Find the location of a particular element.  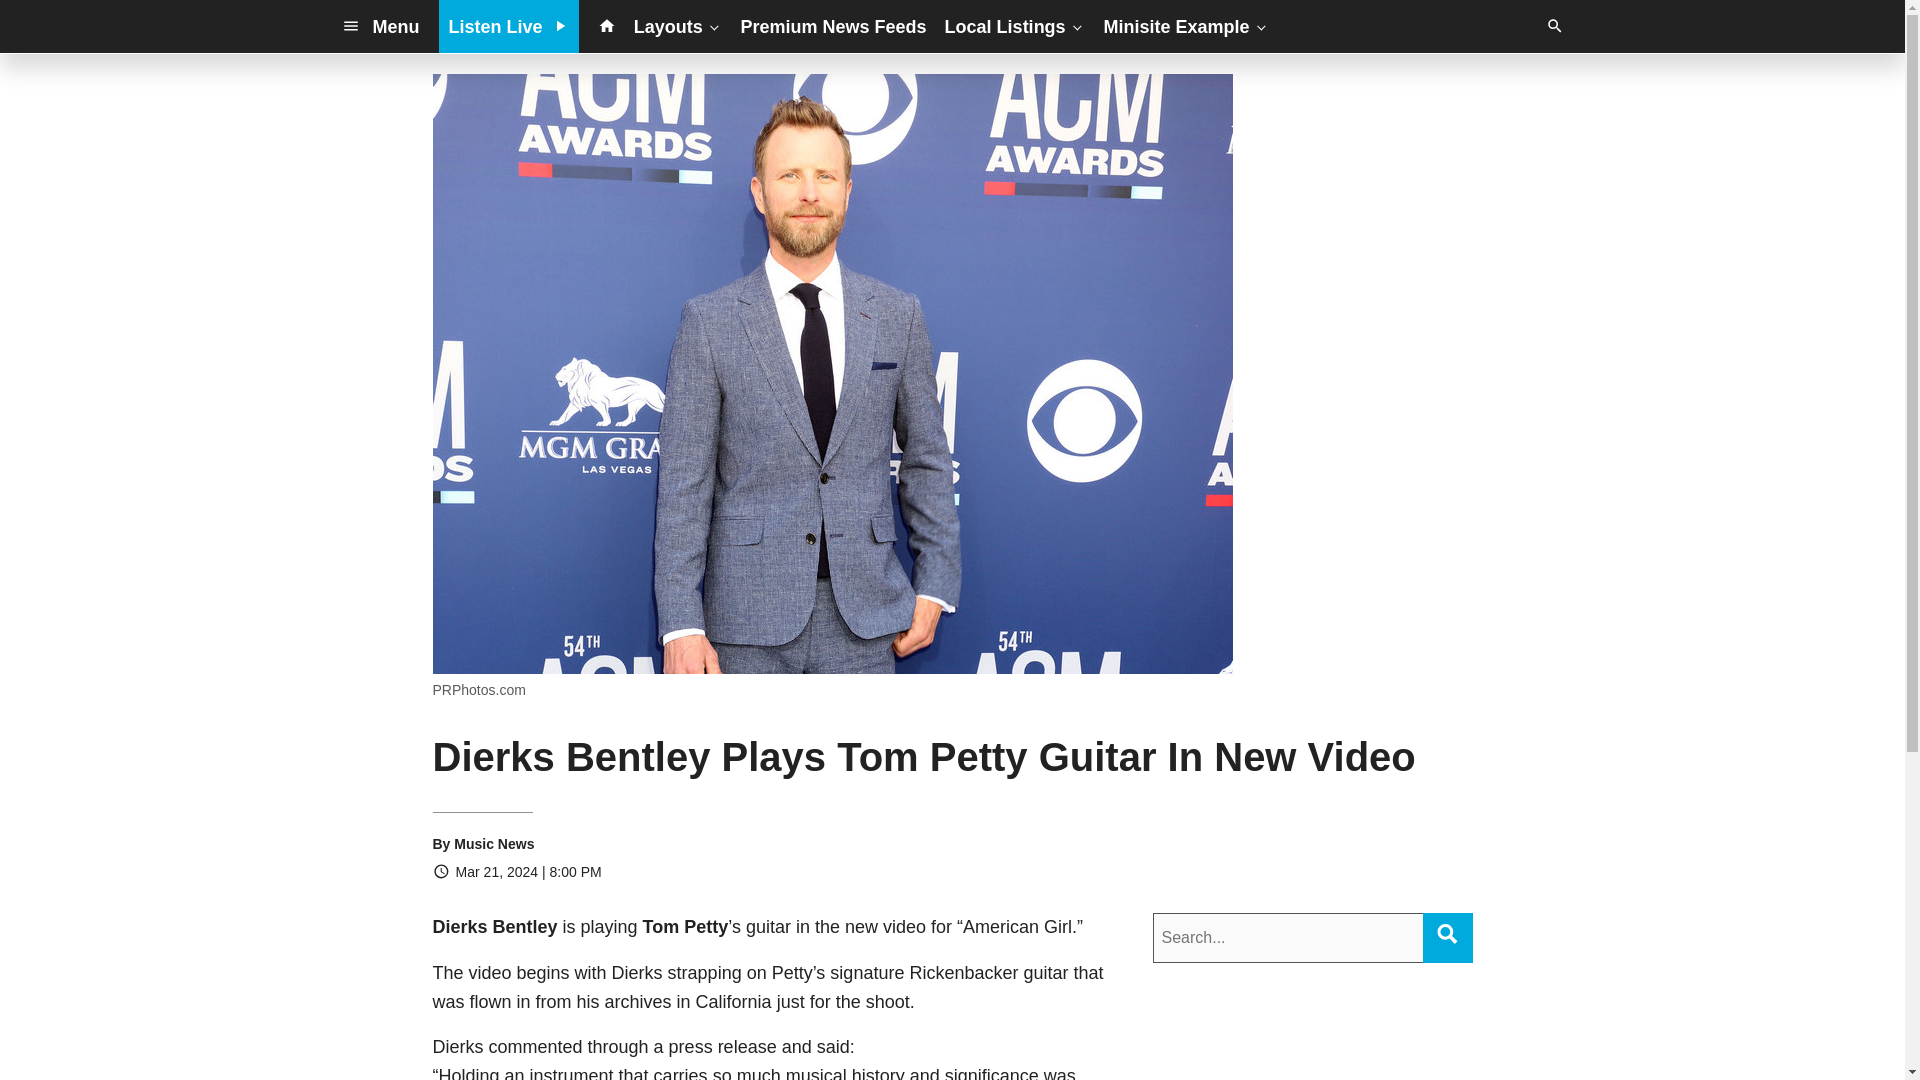

Listen Live is located at coordinates (509, 26).